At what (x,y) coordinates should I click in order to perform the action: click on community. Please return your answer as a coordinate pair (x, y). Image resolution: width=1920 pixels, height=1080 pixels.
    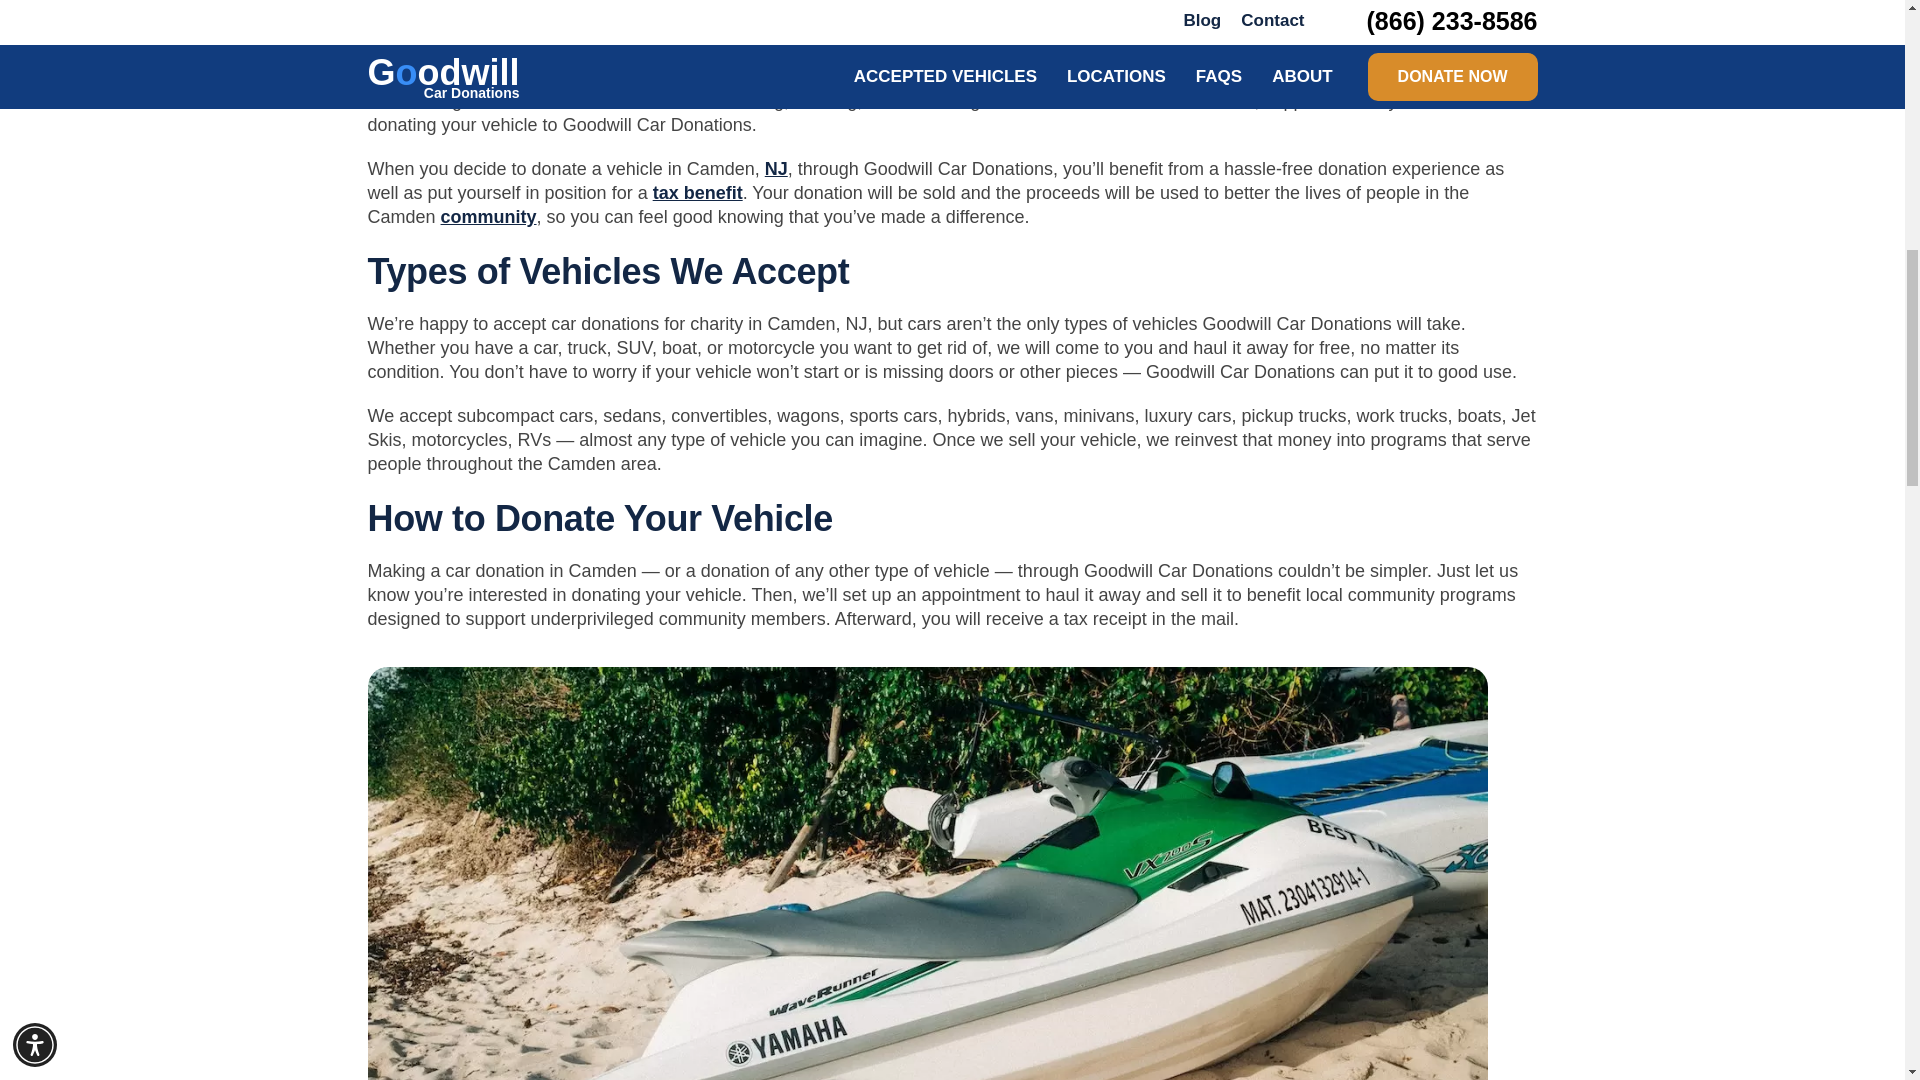
    Looking at the image, I should click on (489, 216).